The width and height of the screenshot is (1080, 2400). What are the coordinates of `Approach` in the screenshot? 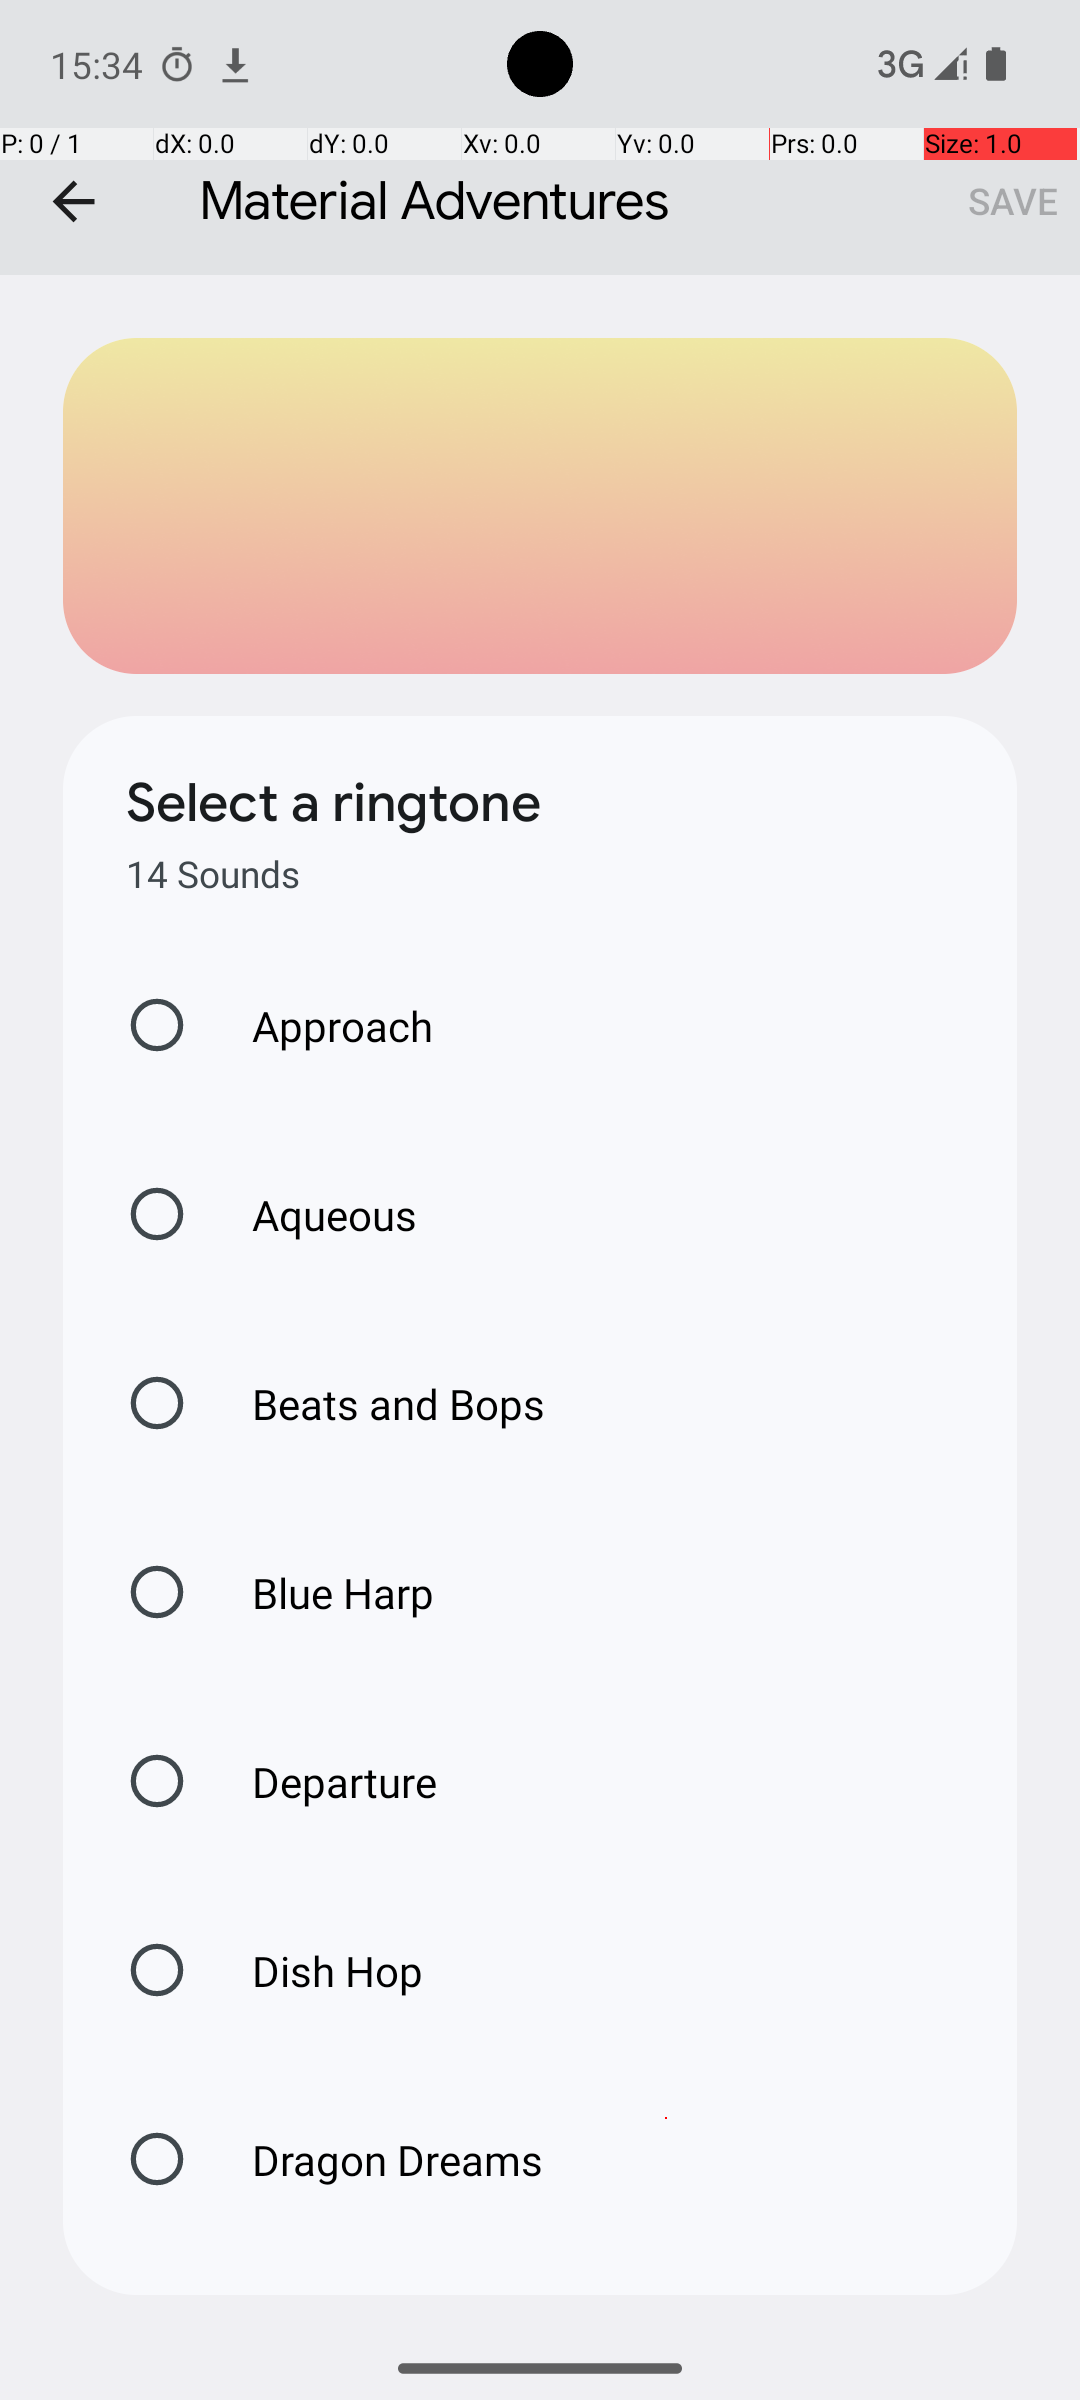 It's located at (322, 1026).